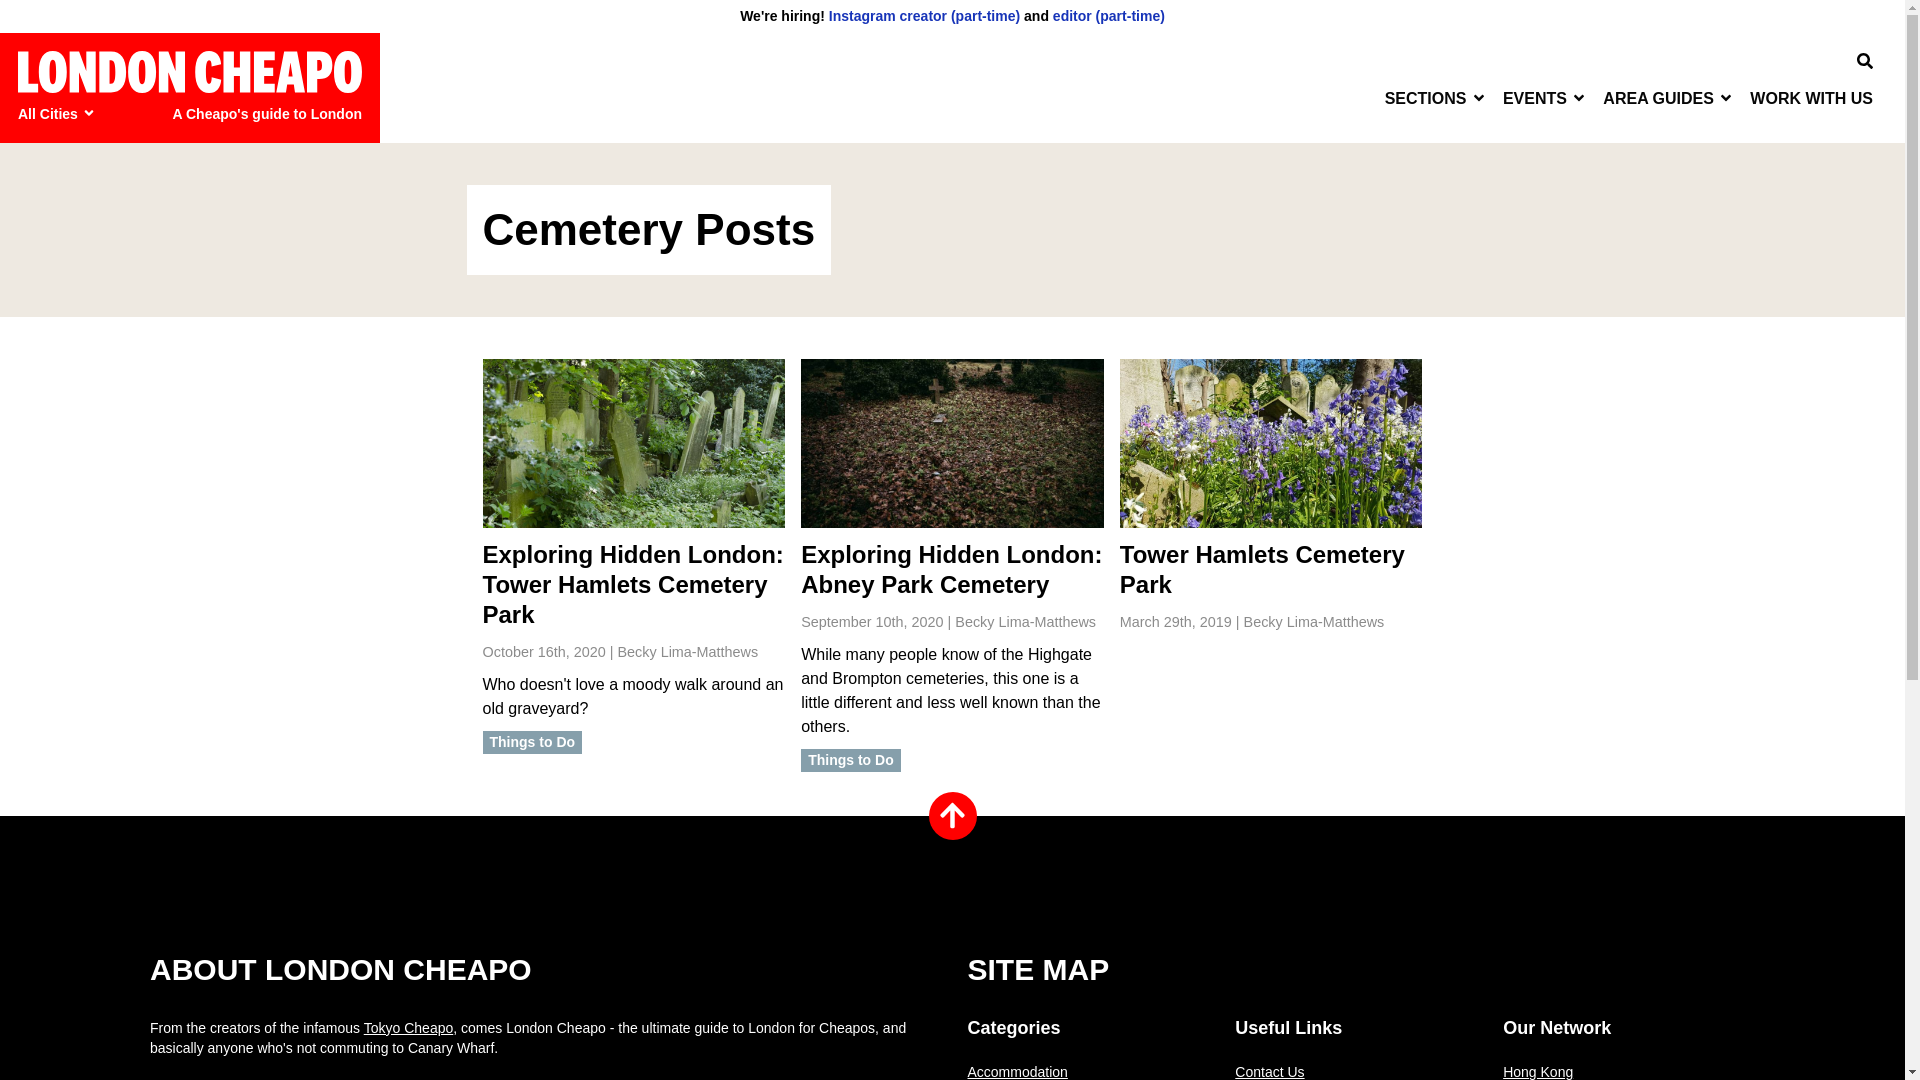 Image resolution: width=1920 pixels, height=1080 pixels. What do you see at coordinates (190, 70) in the screenshot?
I see `London Cheapo` at bounding box center [190, 70].